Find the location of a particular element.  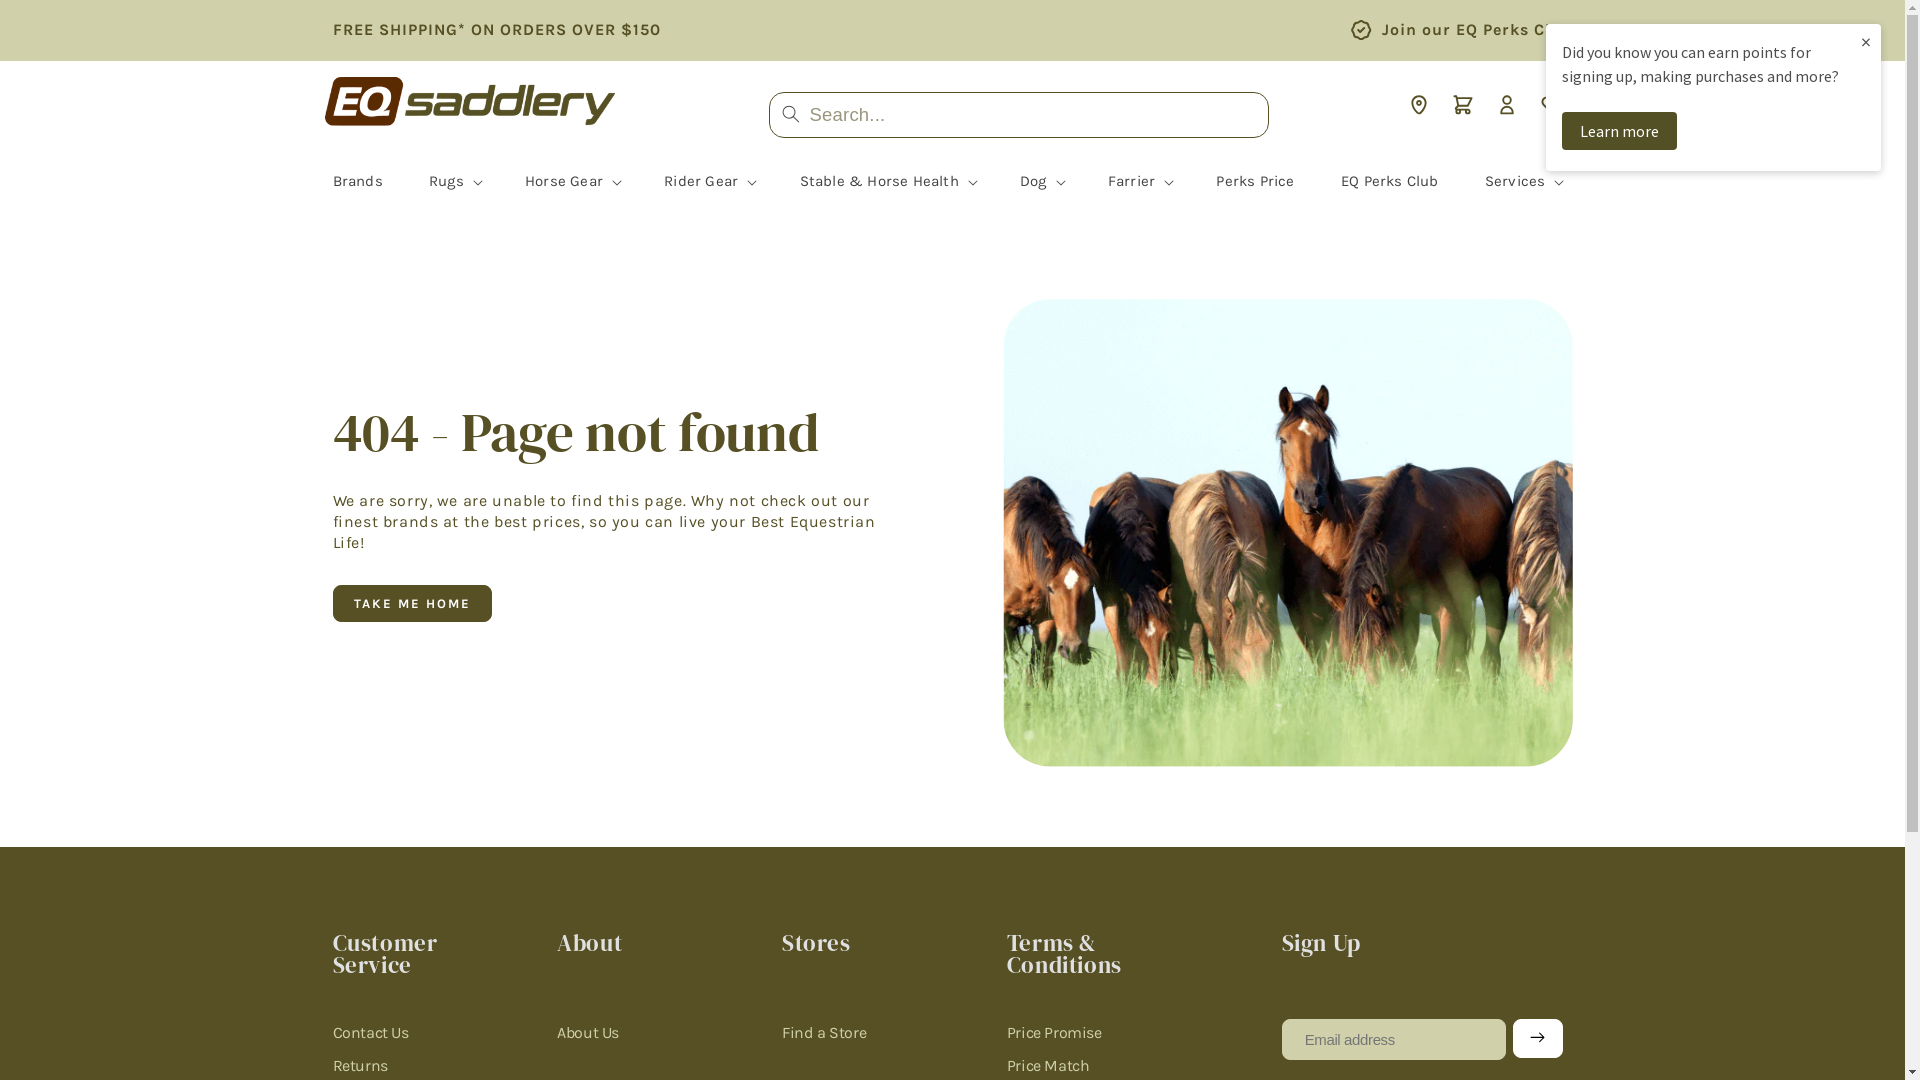

Horse Gear is located at coordinates (564, 182).